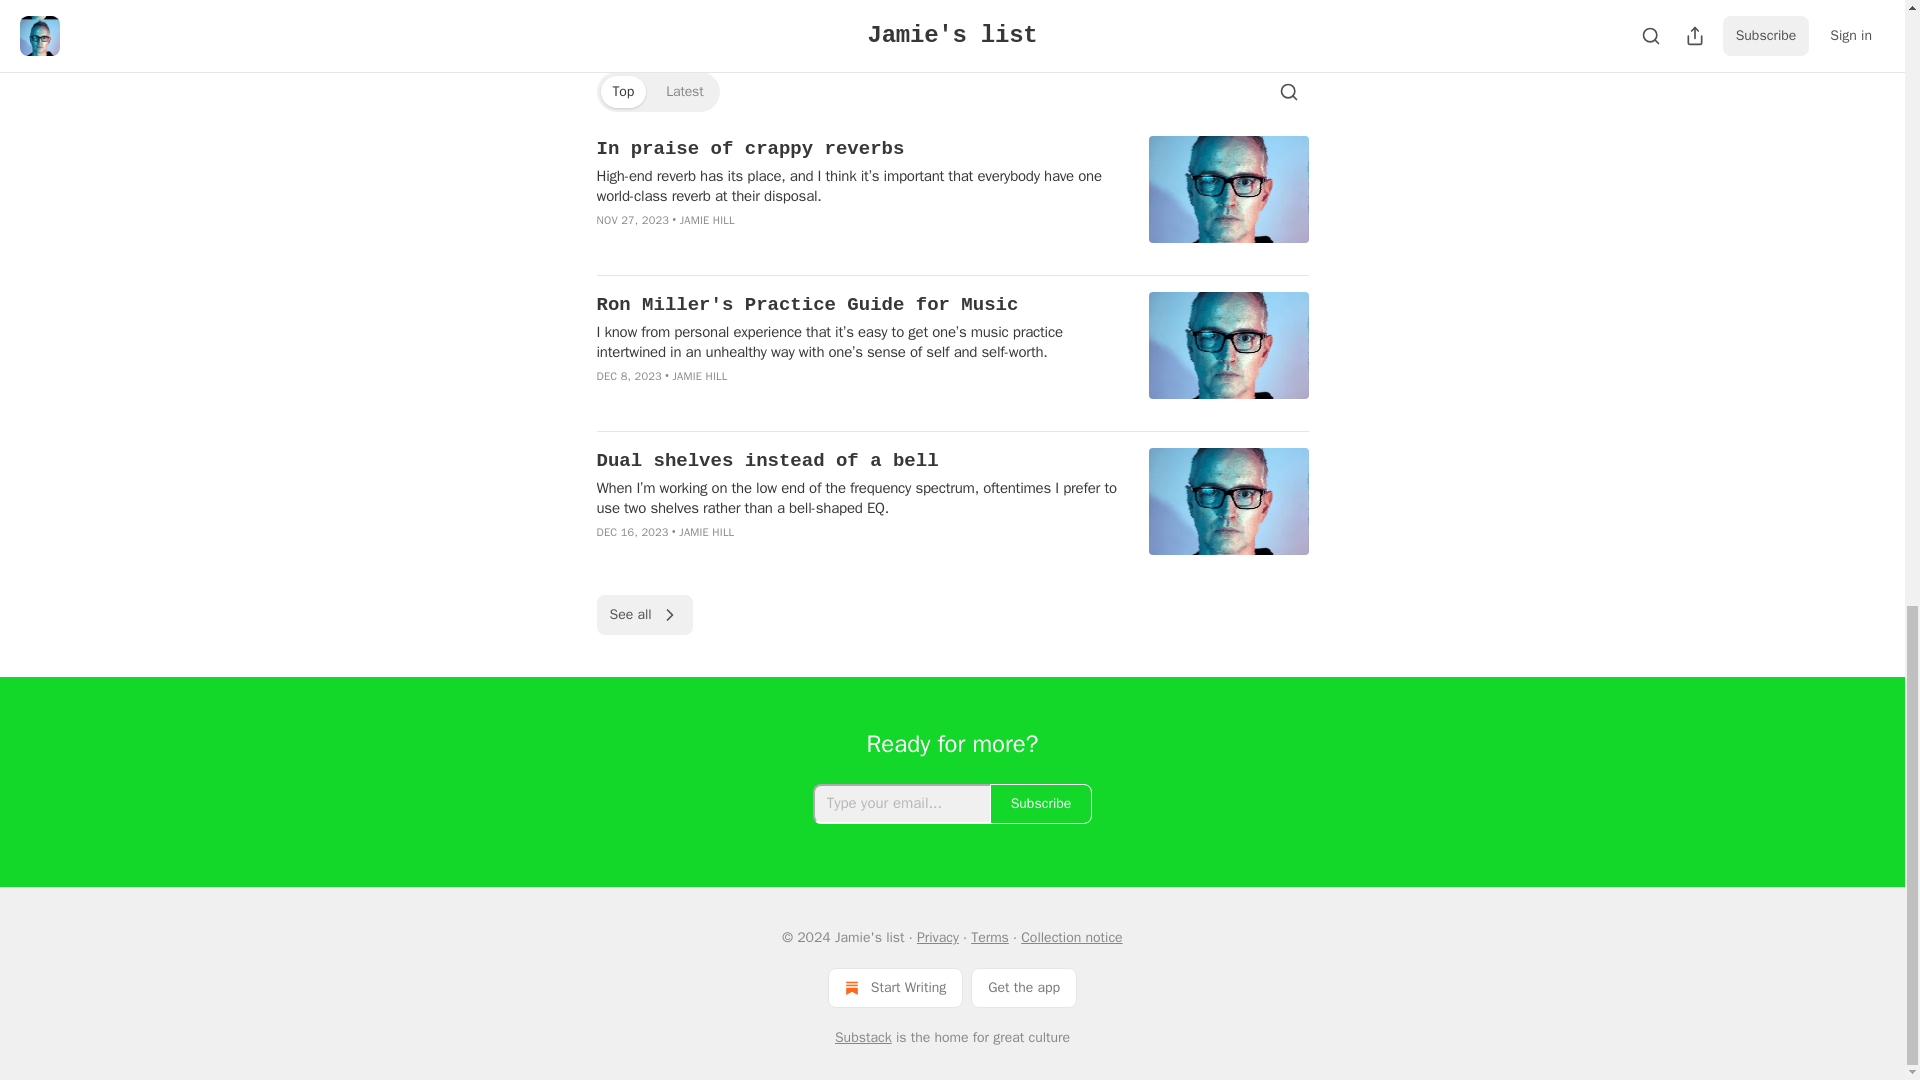 The width and height of the screenshot is (1920, 1080). I want to click on Subscribe, so click(1041, 804).